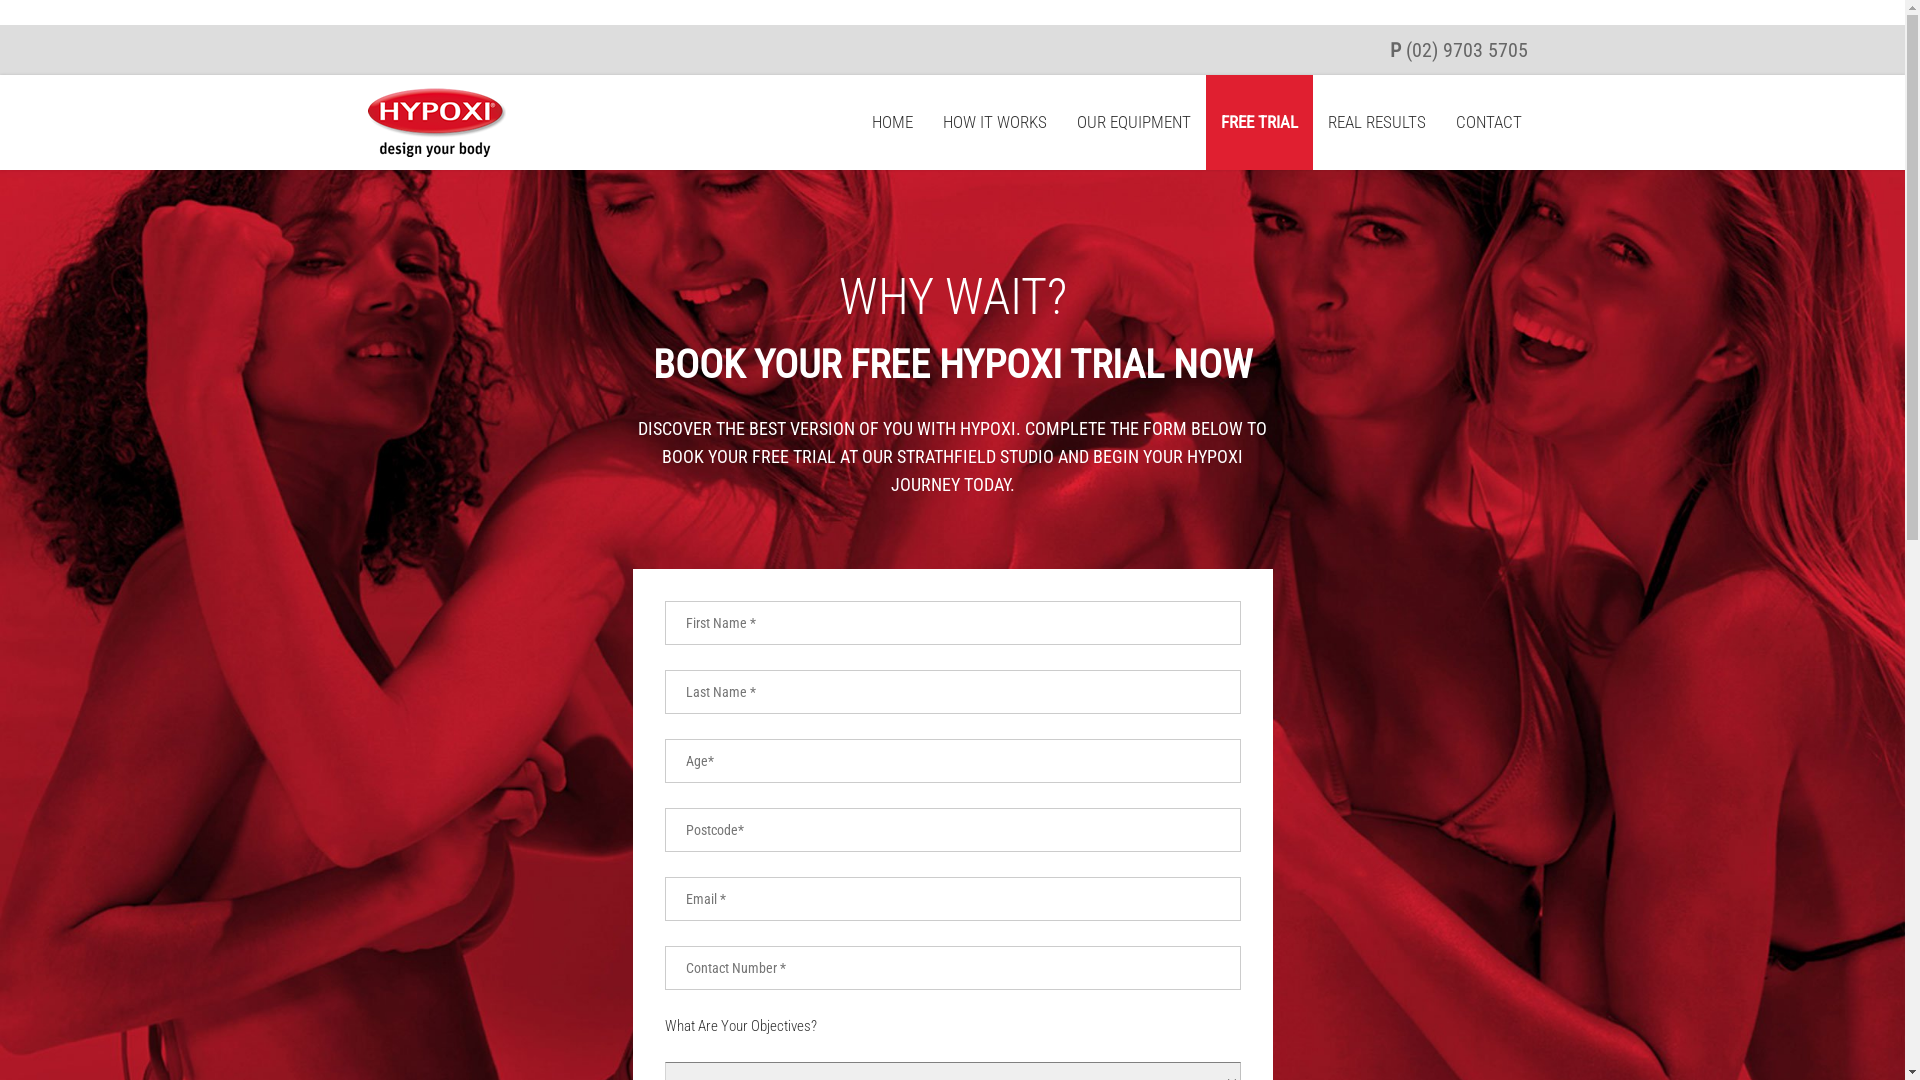  I want to click on REAL RESULTS, so click(1377, 122).